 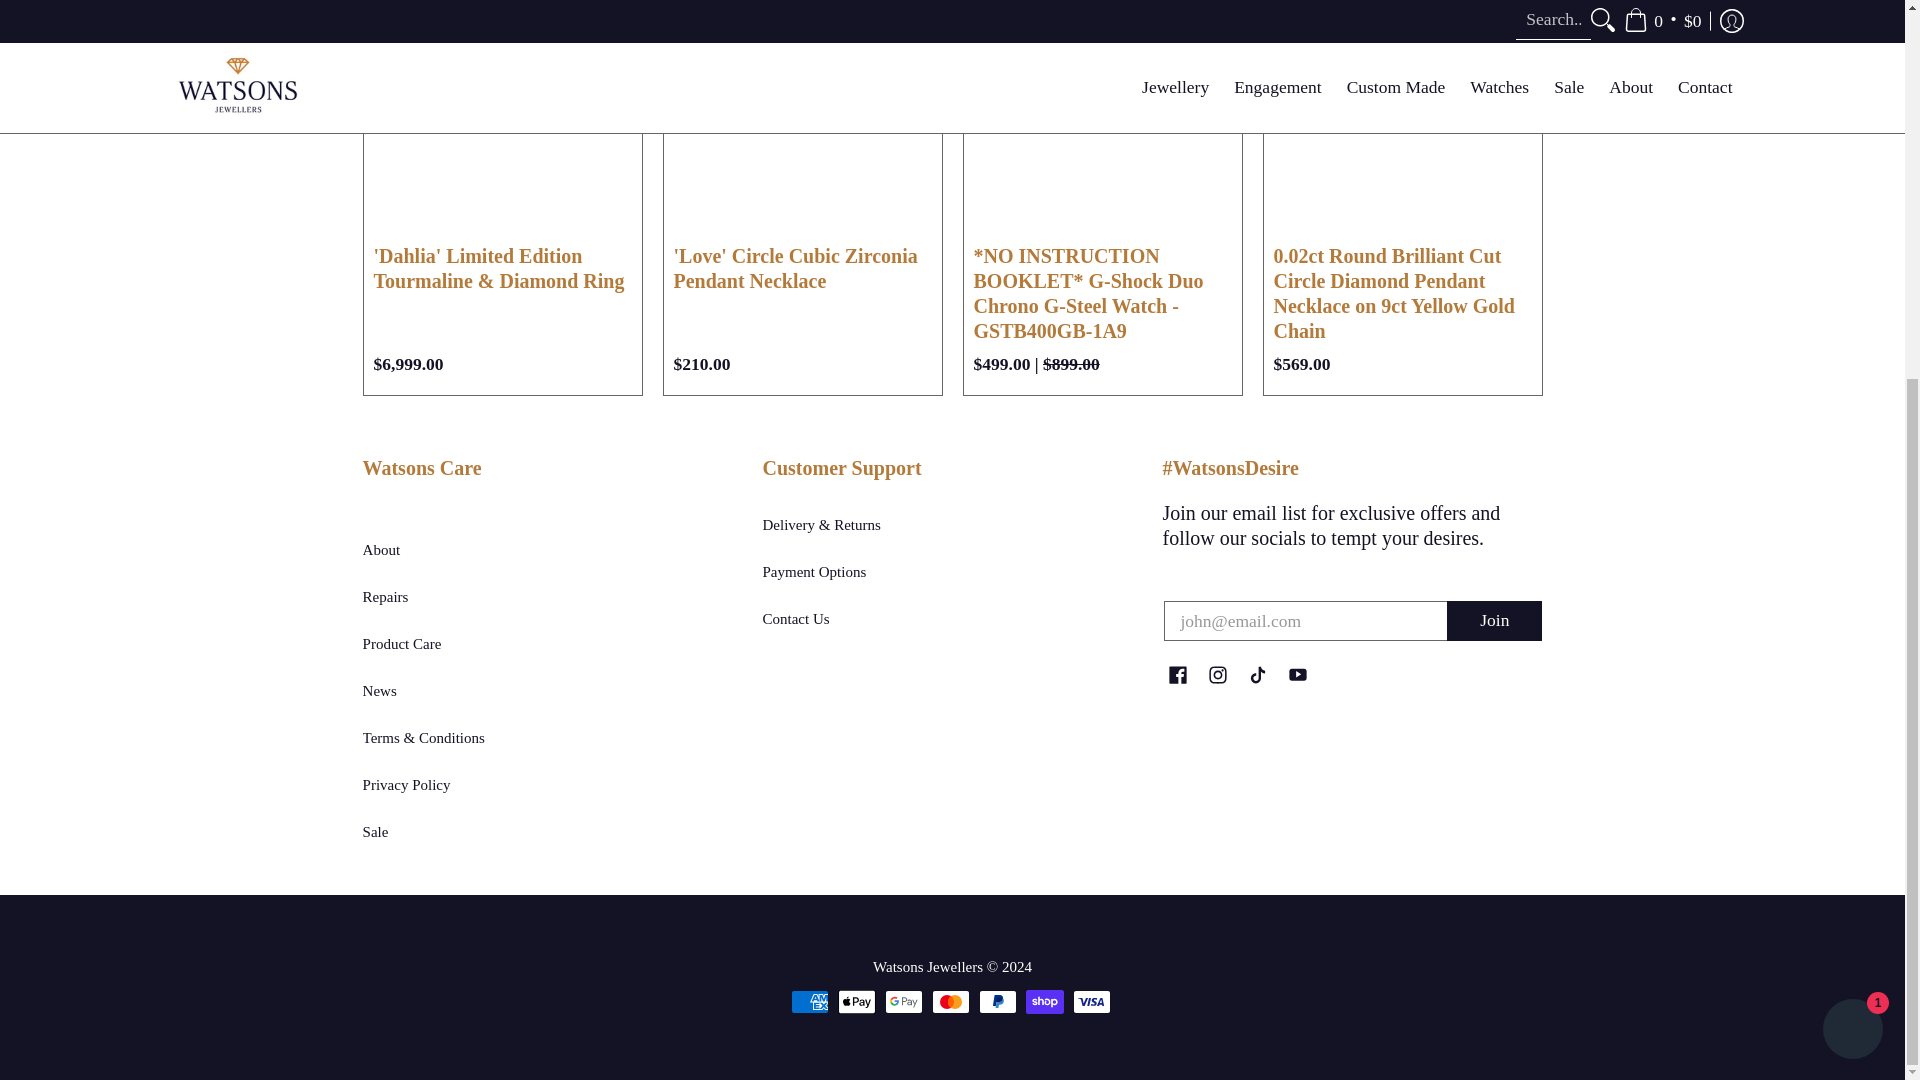 What do you see at coordinates (1494, 620) in the screenshot?
I see `Join` at bounding box center [1494, 620].